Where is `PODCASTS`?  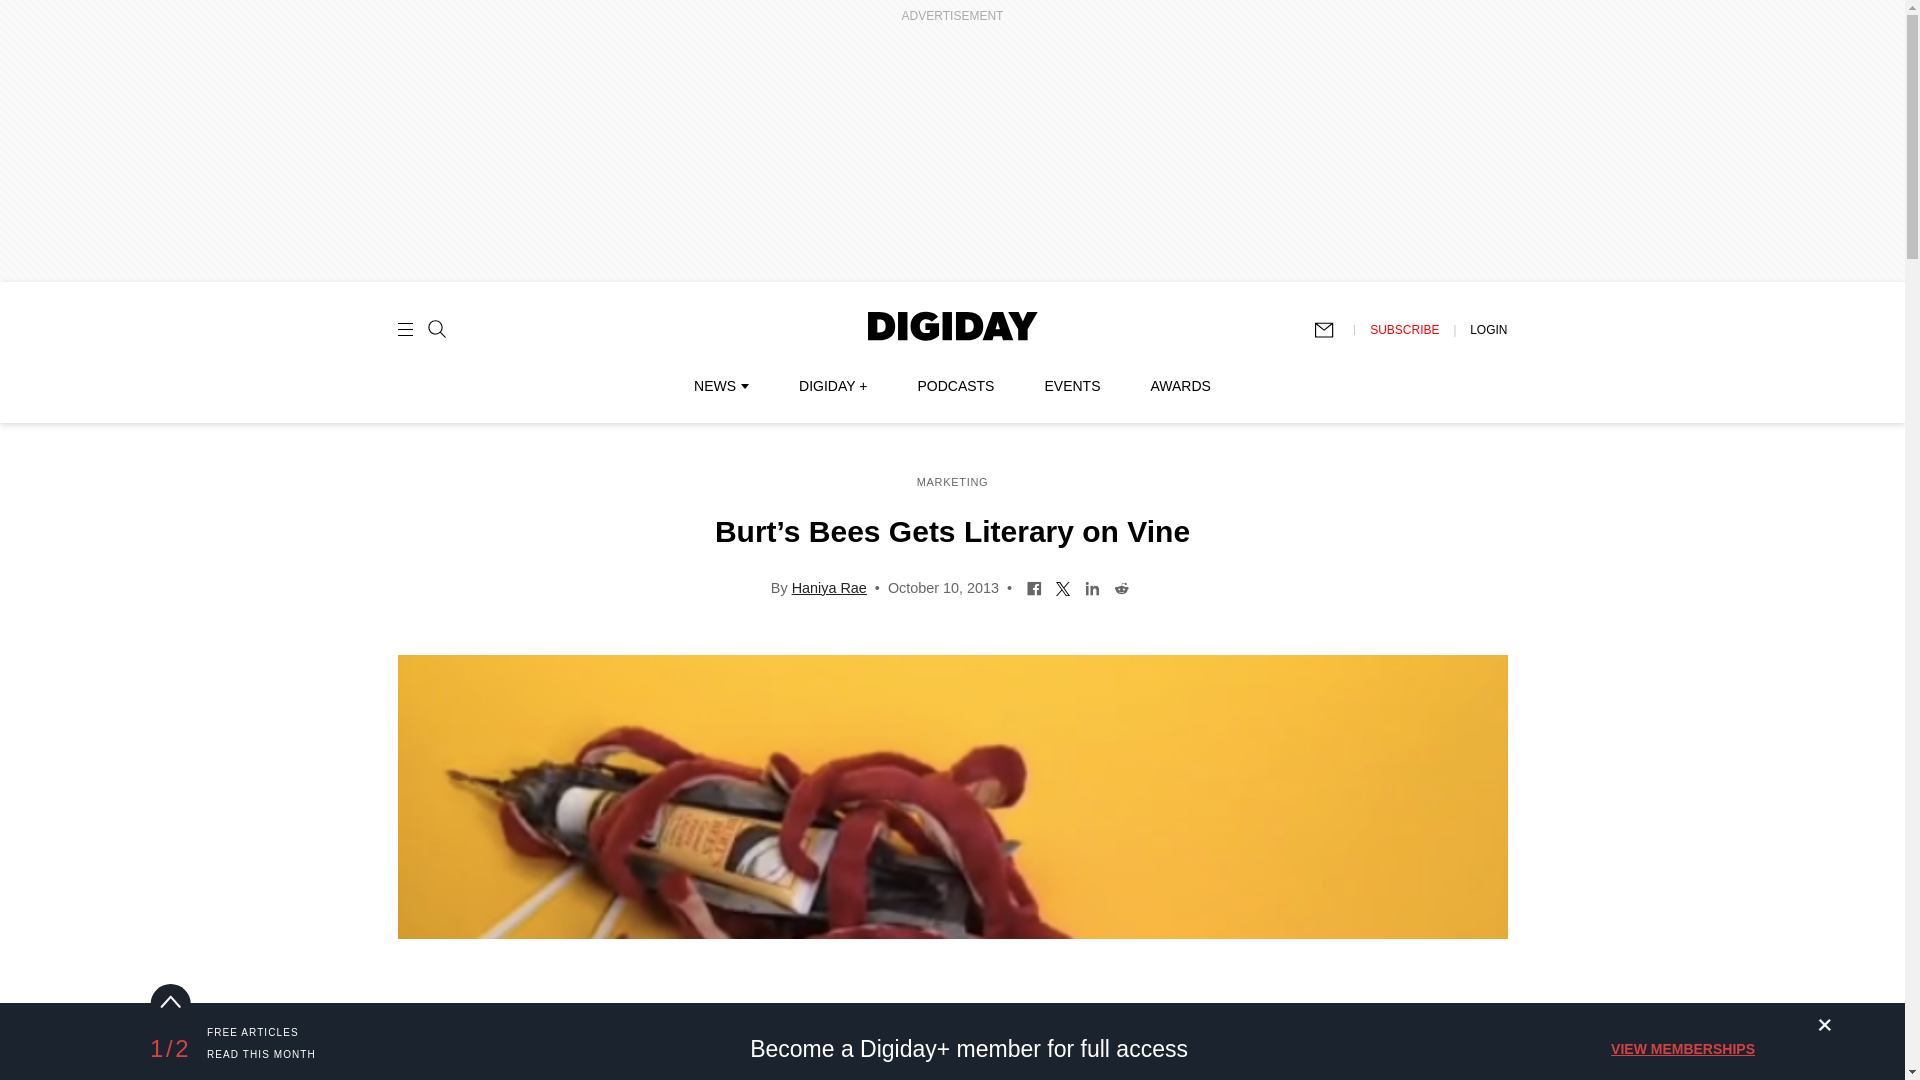 PODCASTS is located at coordinates (956, 386).